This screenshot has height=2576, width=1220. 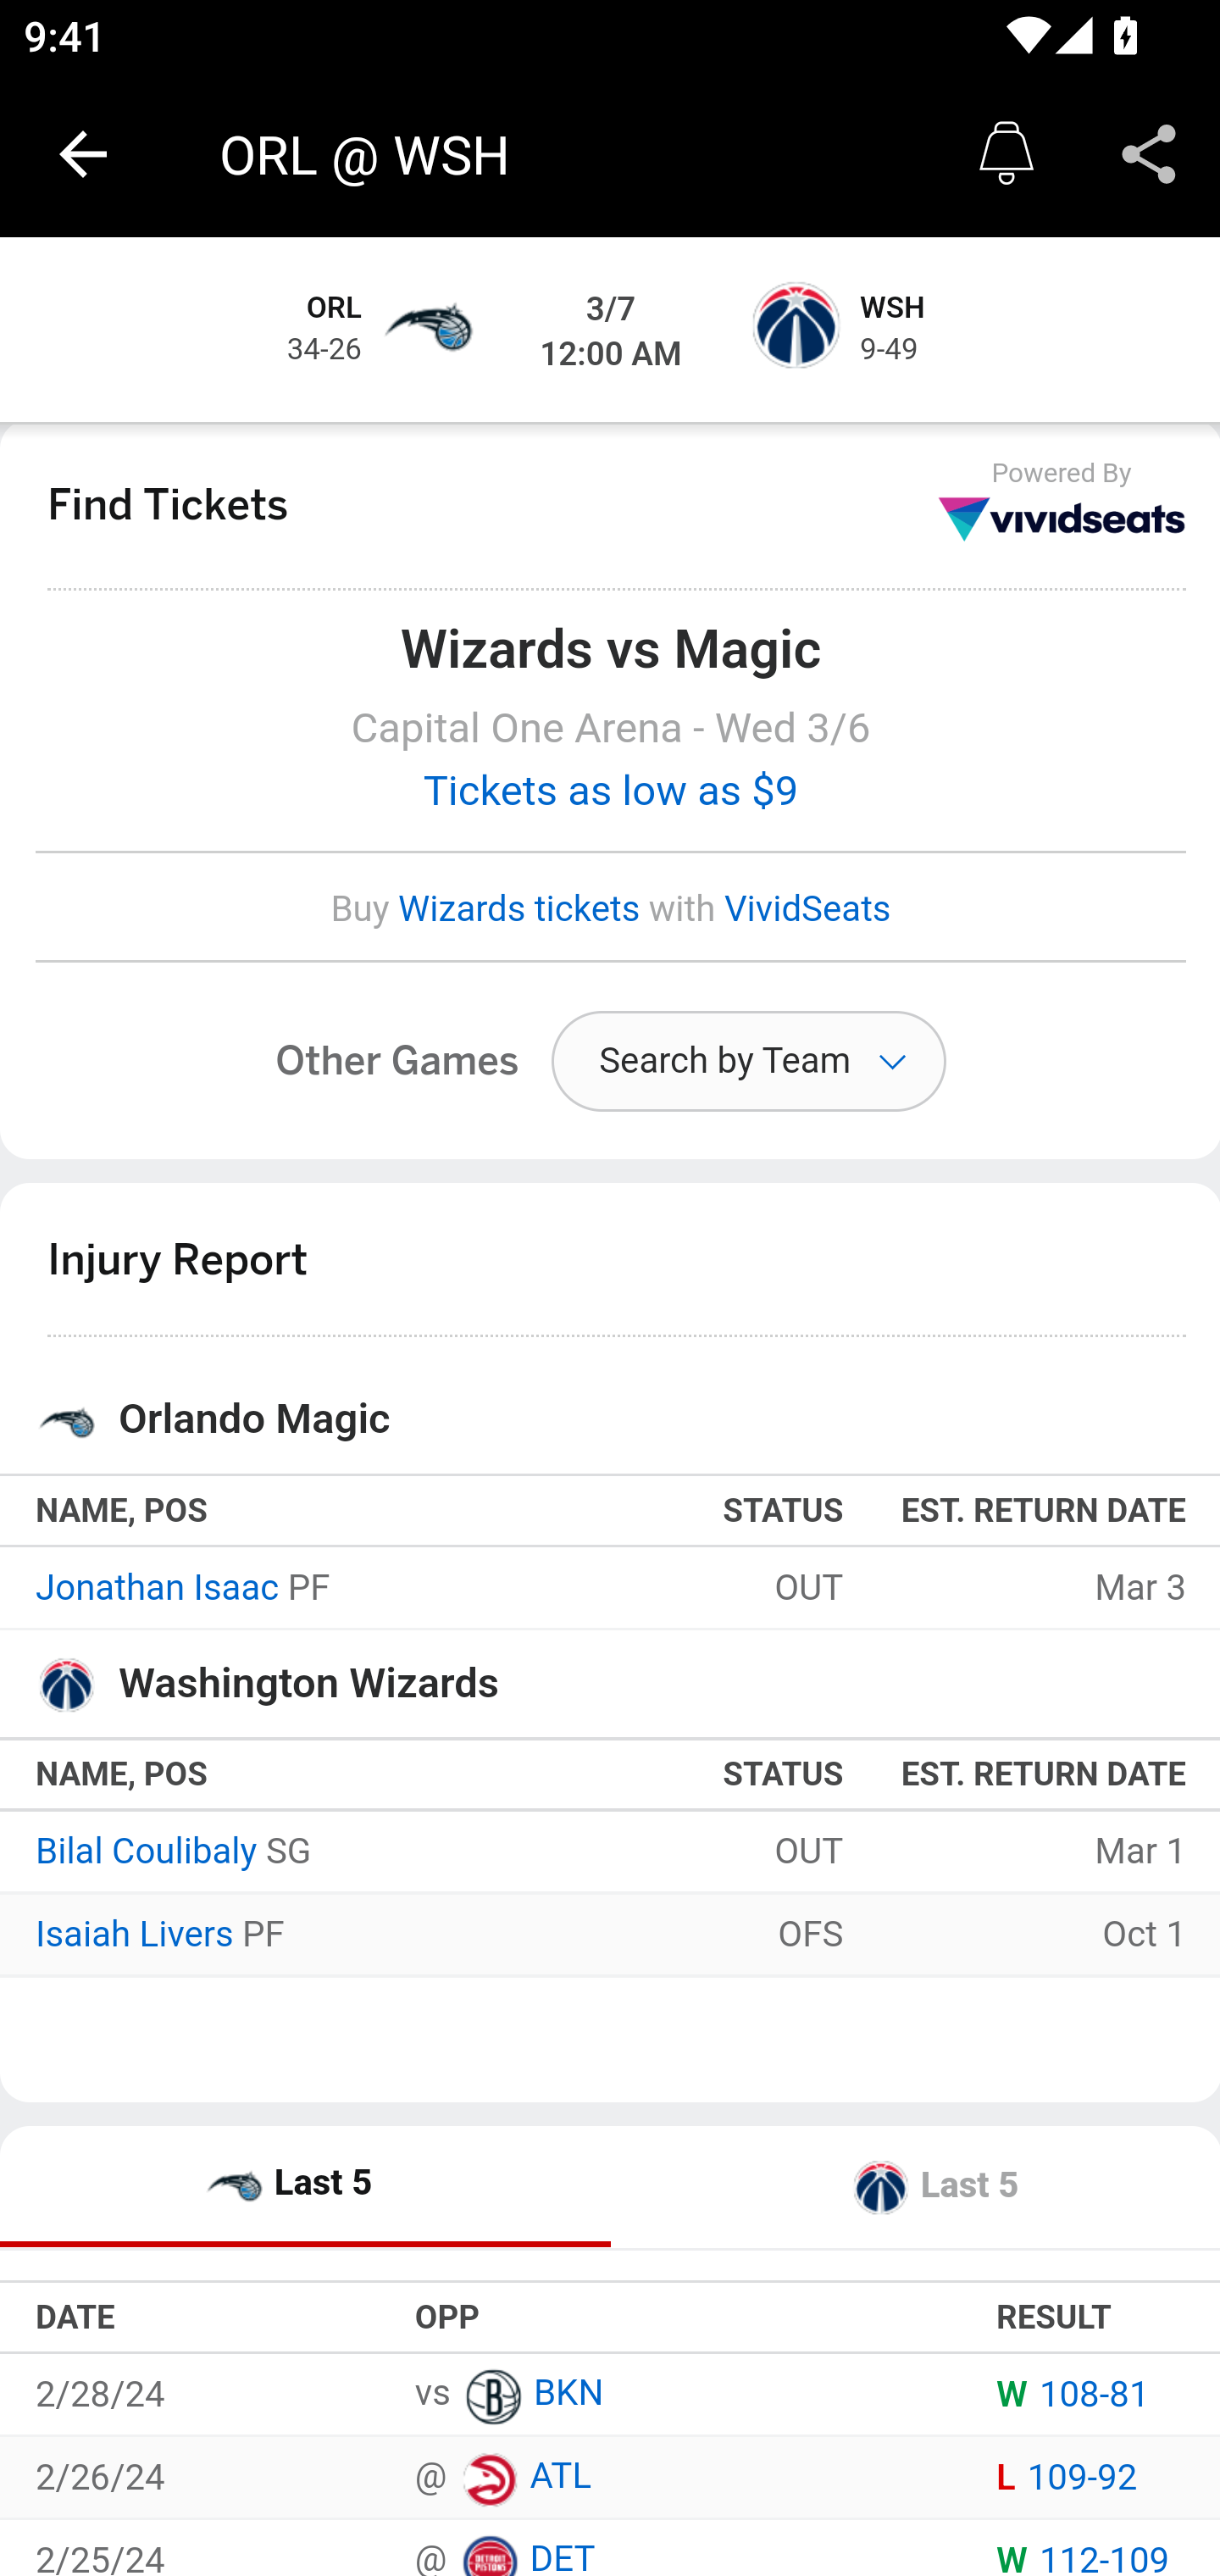 I want to click on Orlando Magic, so click(x=427, y=330).